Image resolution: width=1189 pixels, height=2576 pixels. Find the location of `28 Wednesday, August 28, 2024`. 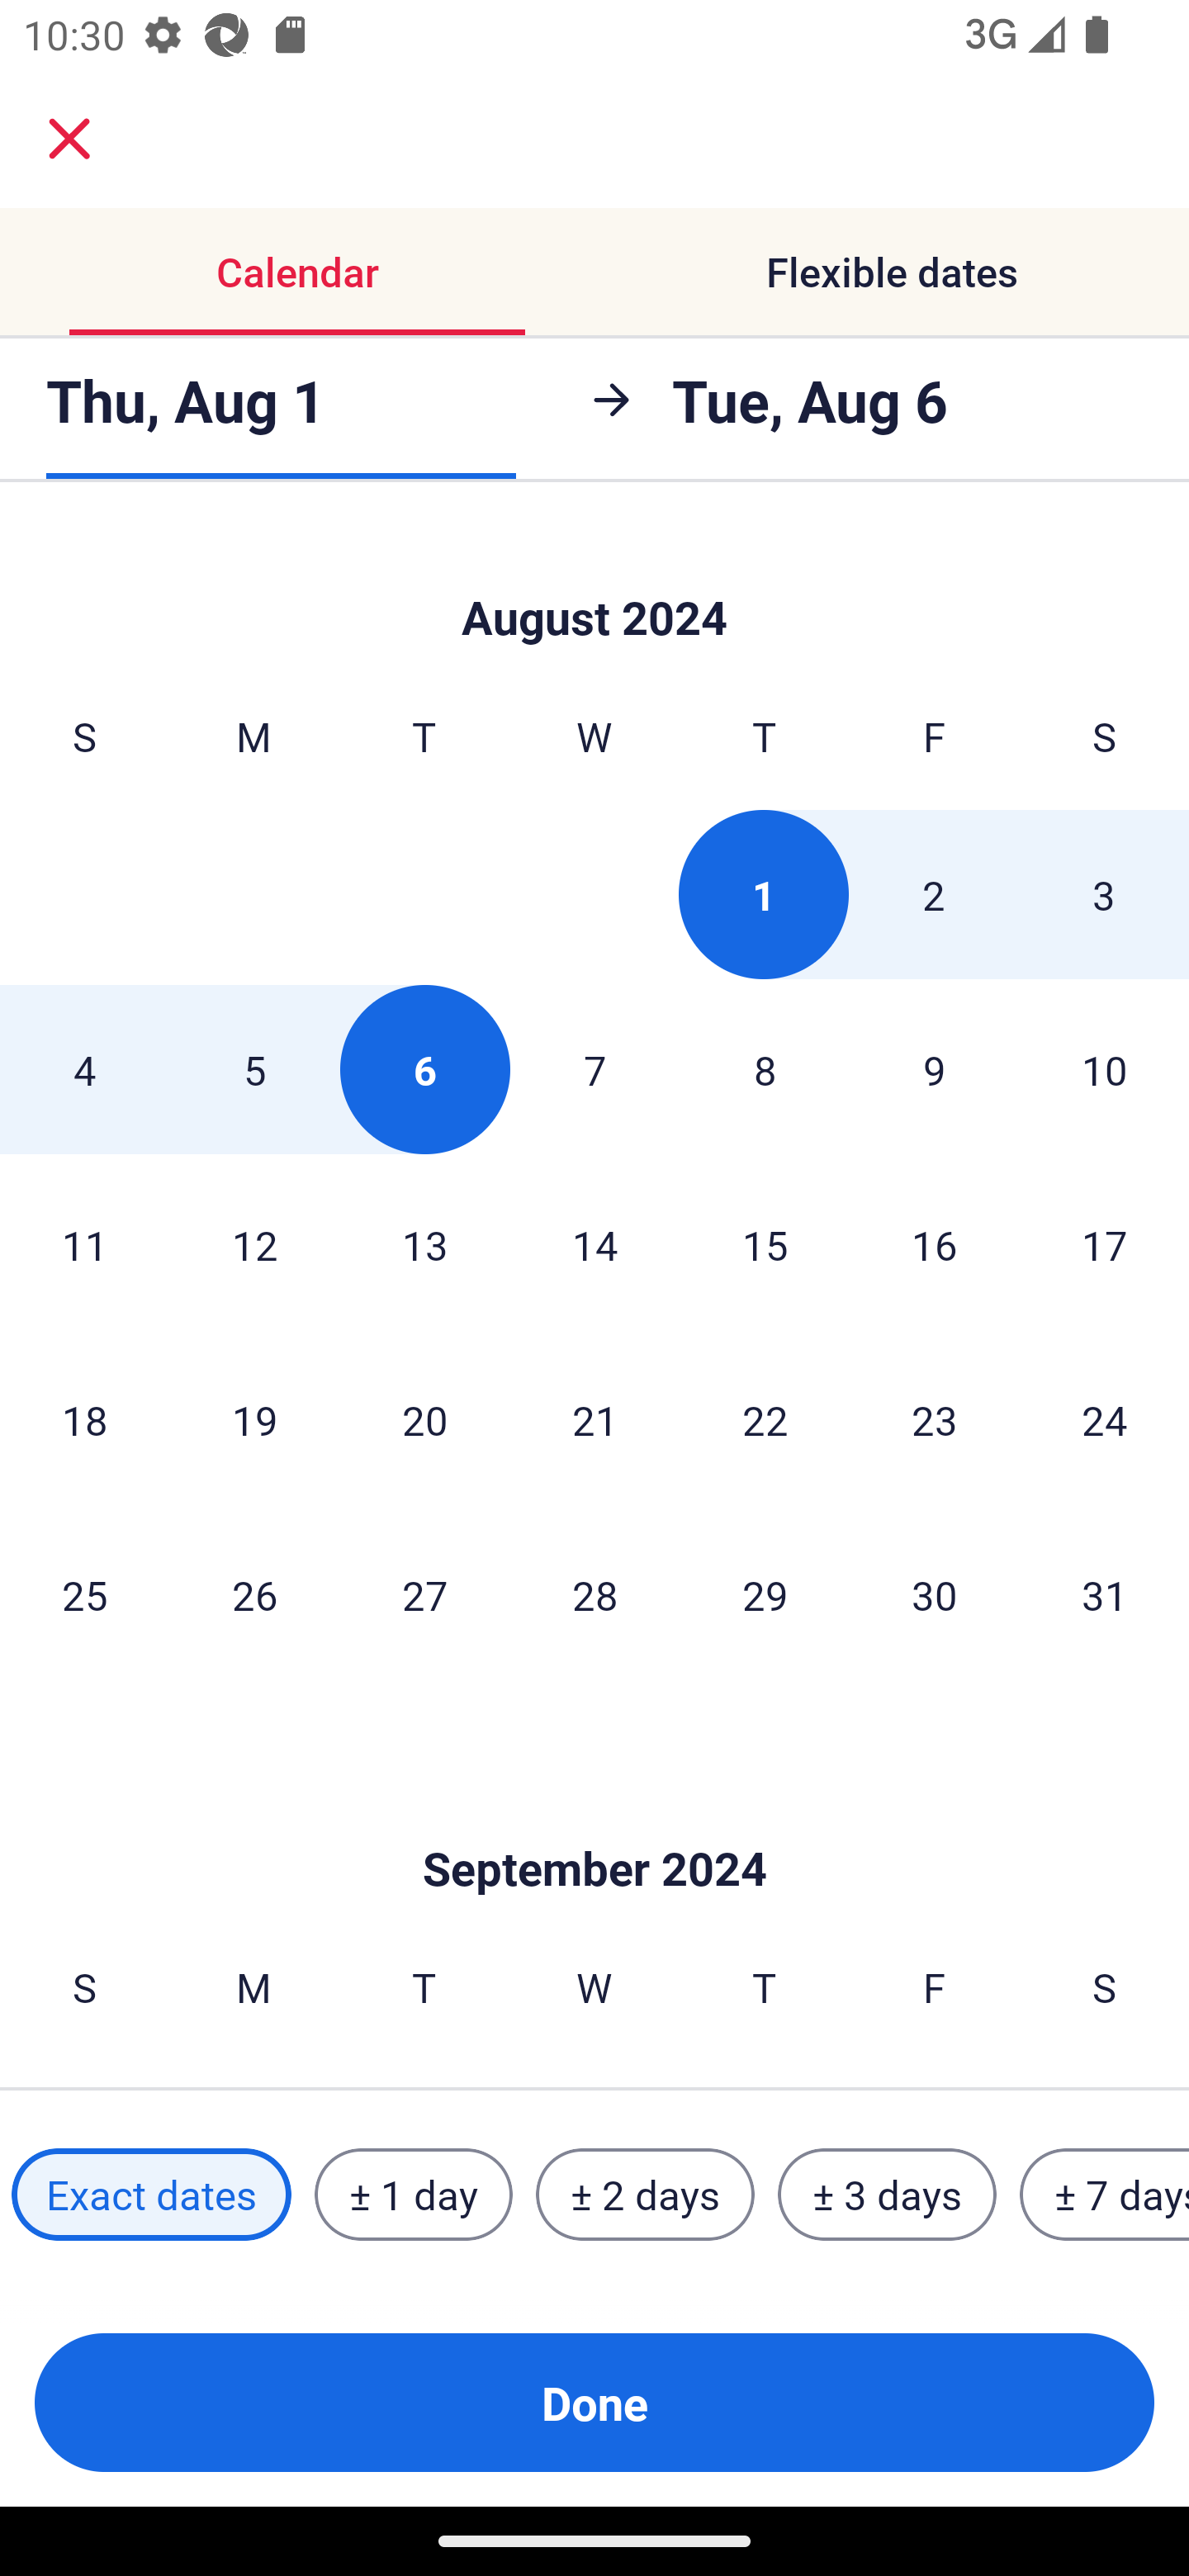

28 Wednesday, August 28, 2024 is located at coordinates (594, 1594).